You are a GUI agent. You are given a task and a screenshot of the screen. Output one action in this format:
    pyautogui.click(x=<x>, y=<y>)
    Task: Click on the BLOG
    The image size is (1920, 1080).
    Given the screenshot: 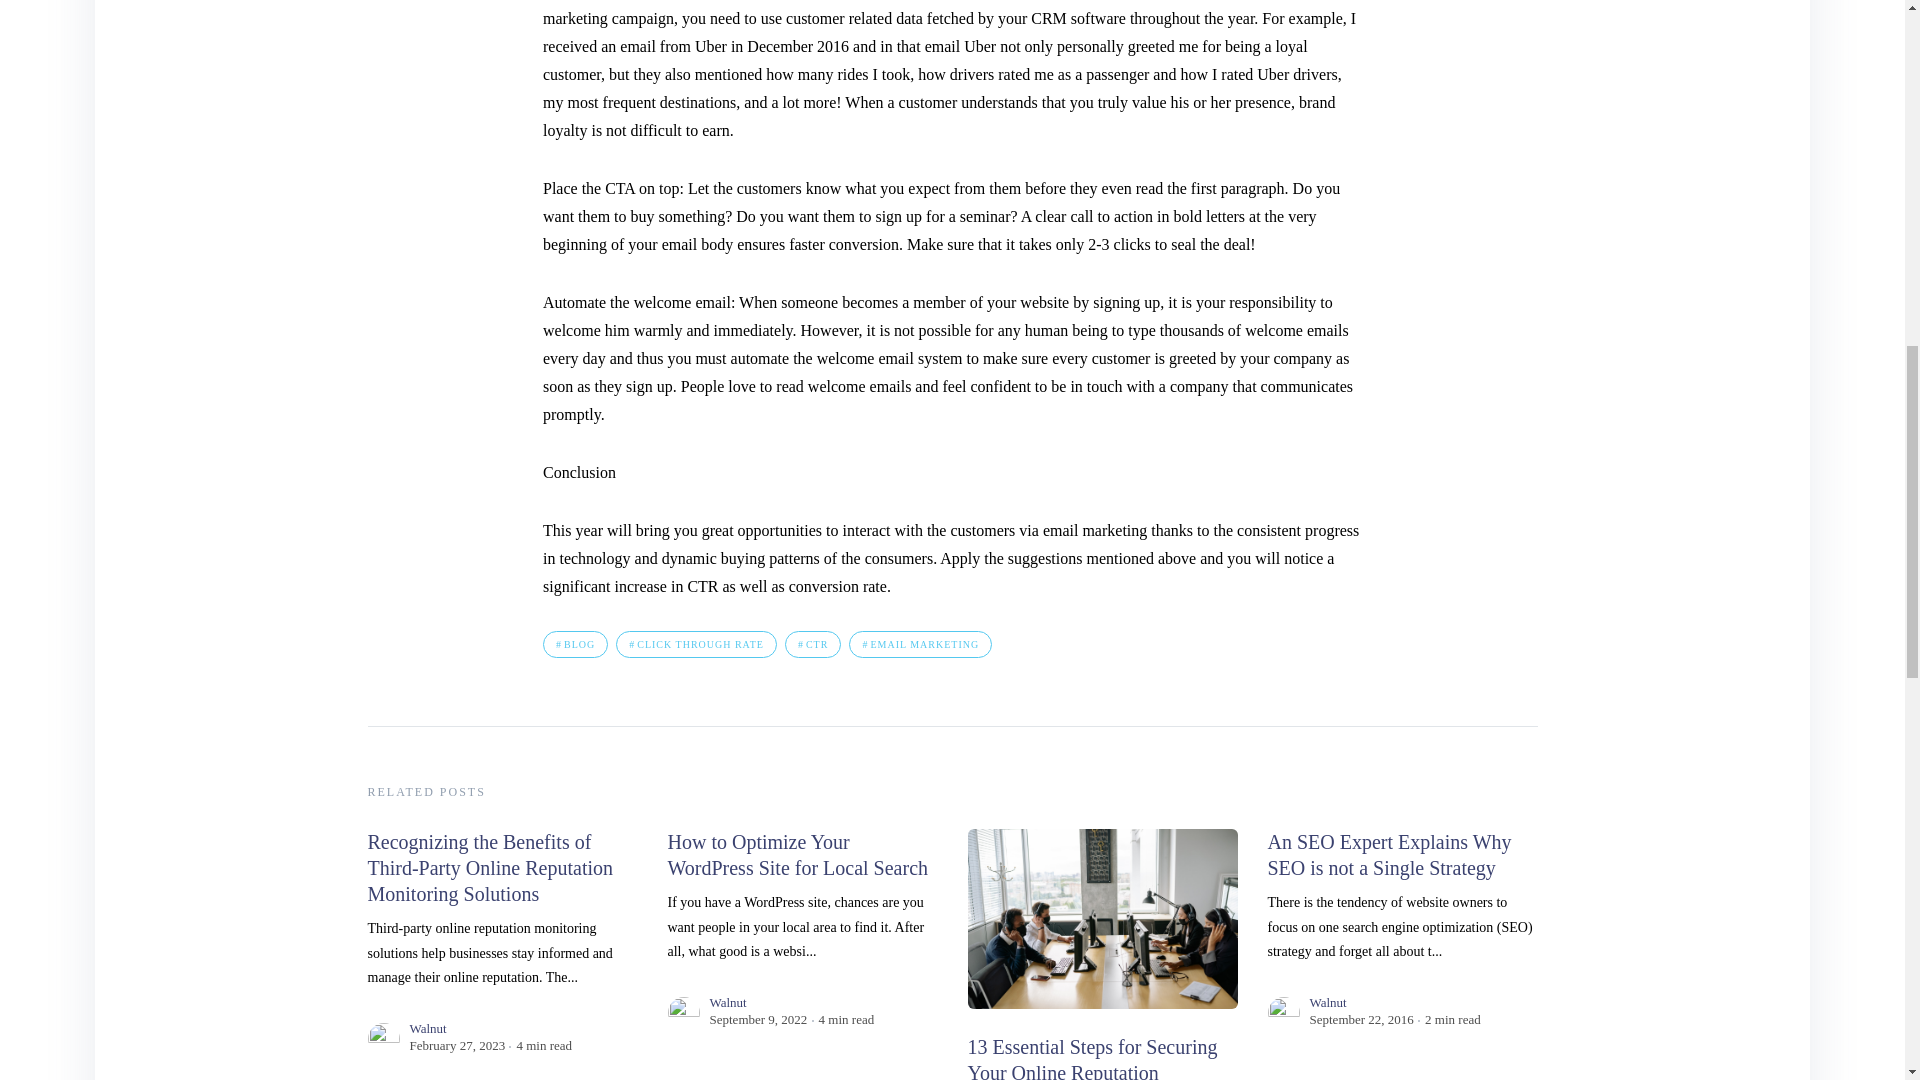 What is the action you would take?
    pyautogui.click(x=576, y=644)
    